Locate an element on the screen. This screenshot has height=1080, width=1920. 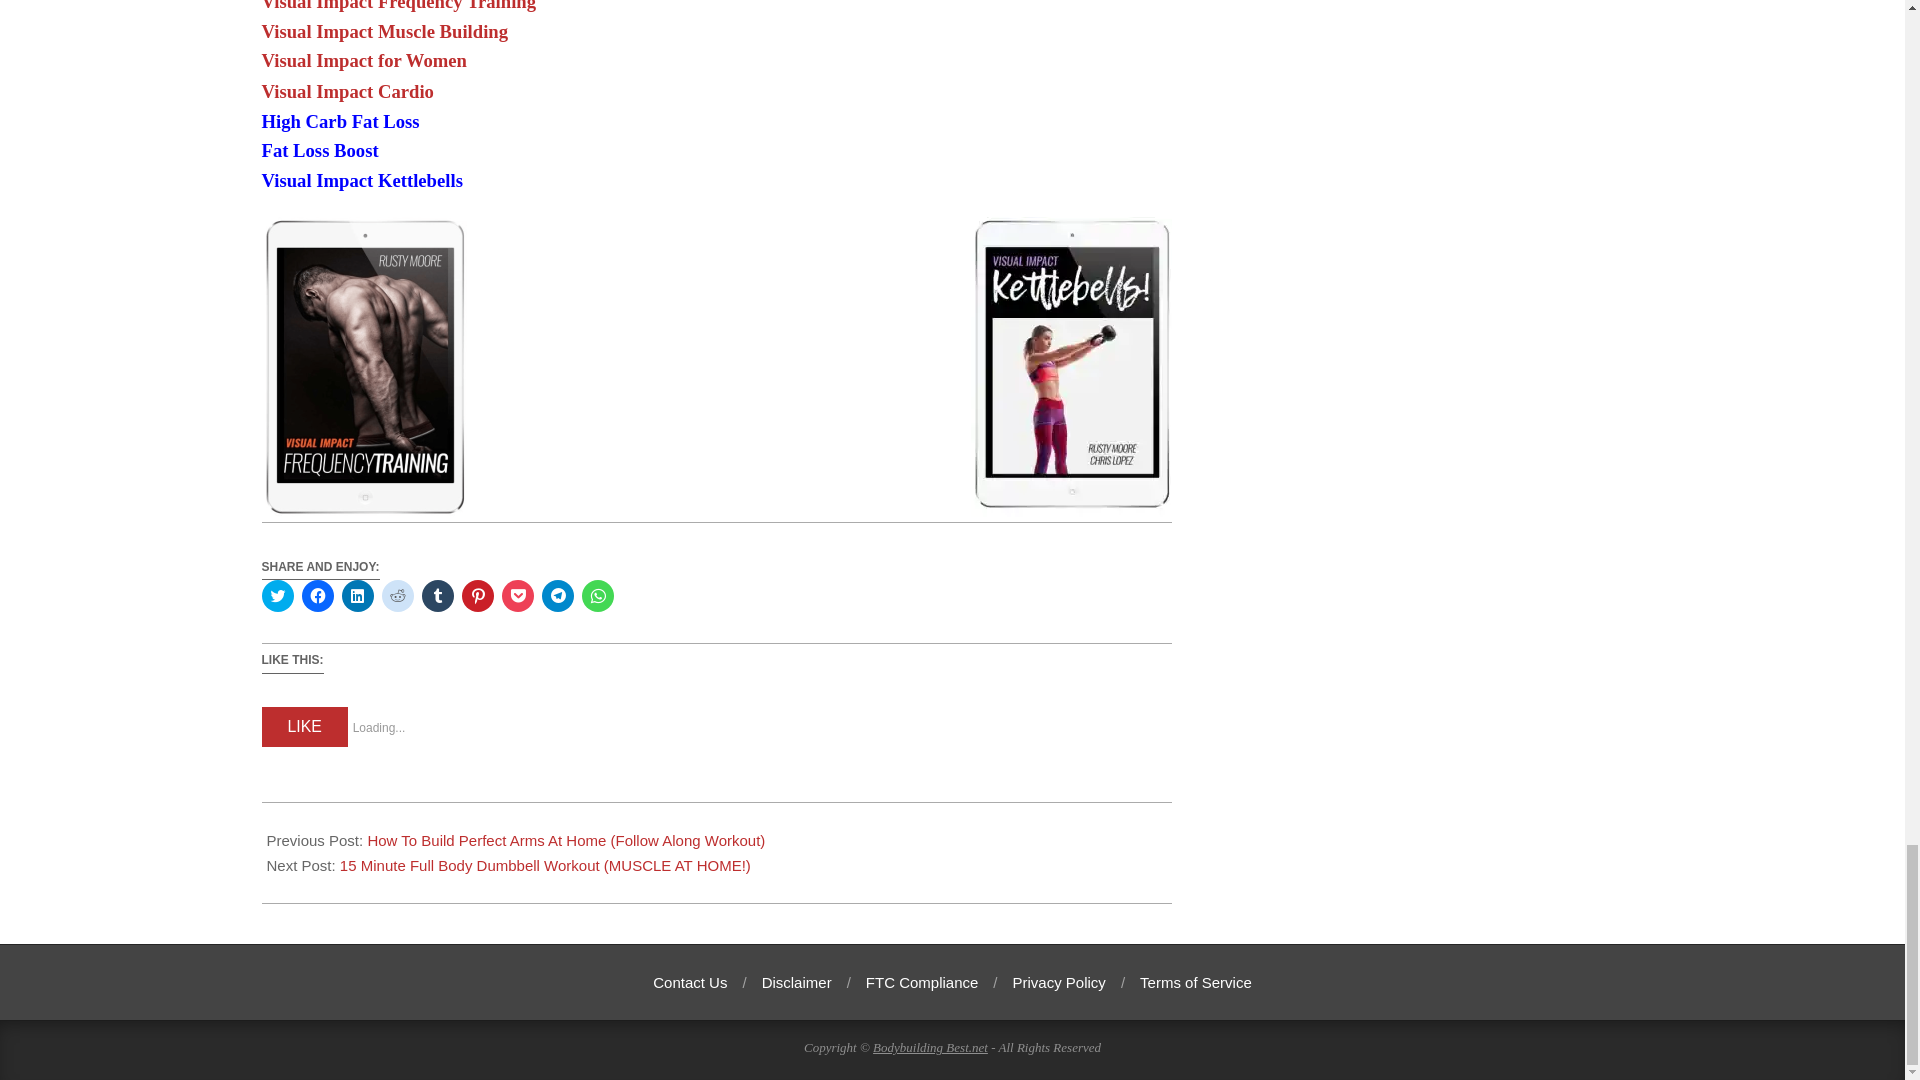
Visual Impact Frequency Training is located at coordinates (399, 6).